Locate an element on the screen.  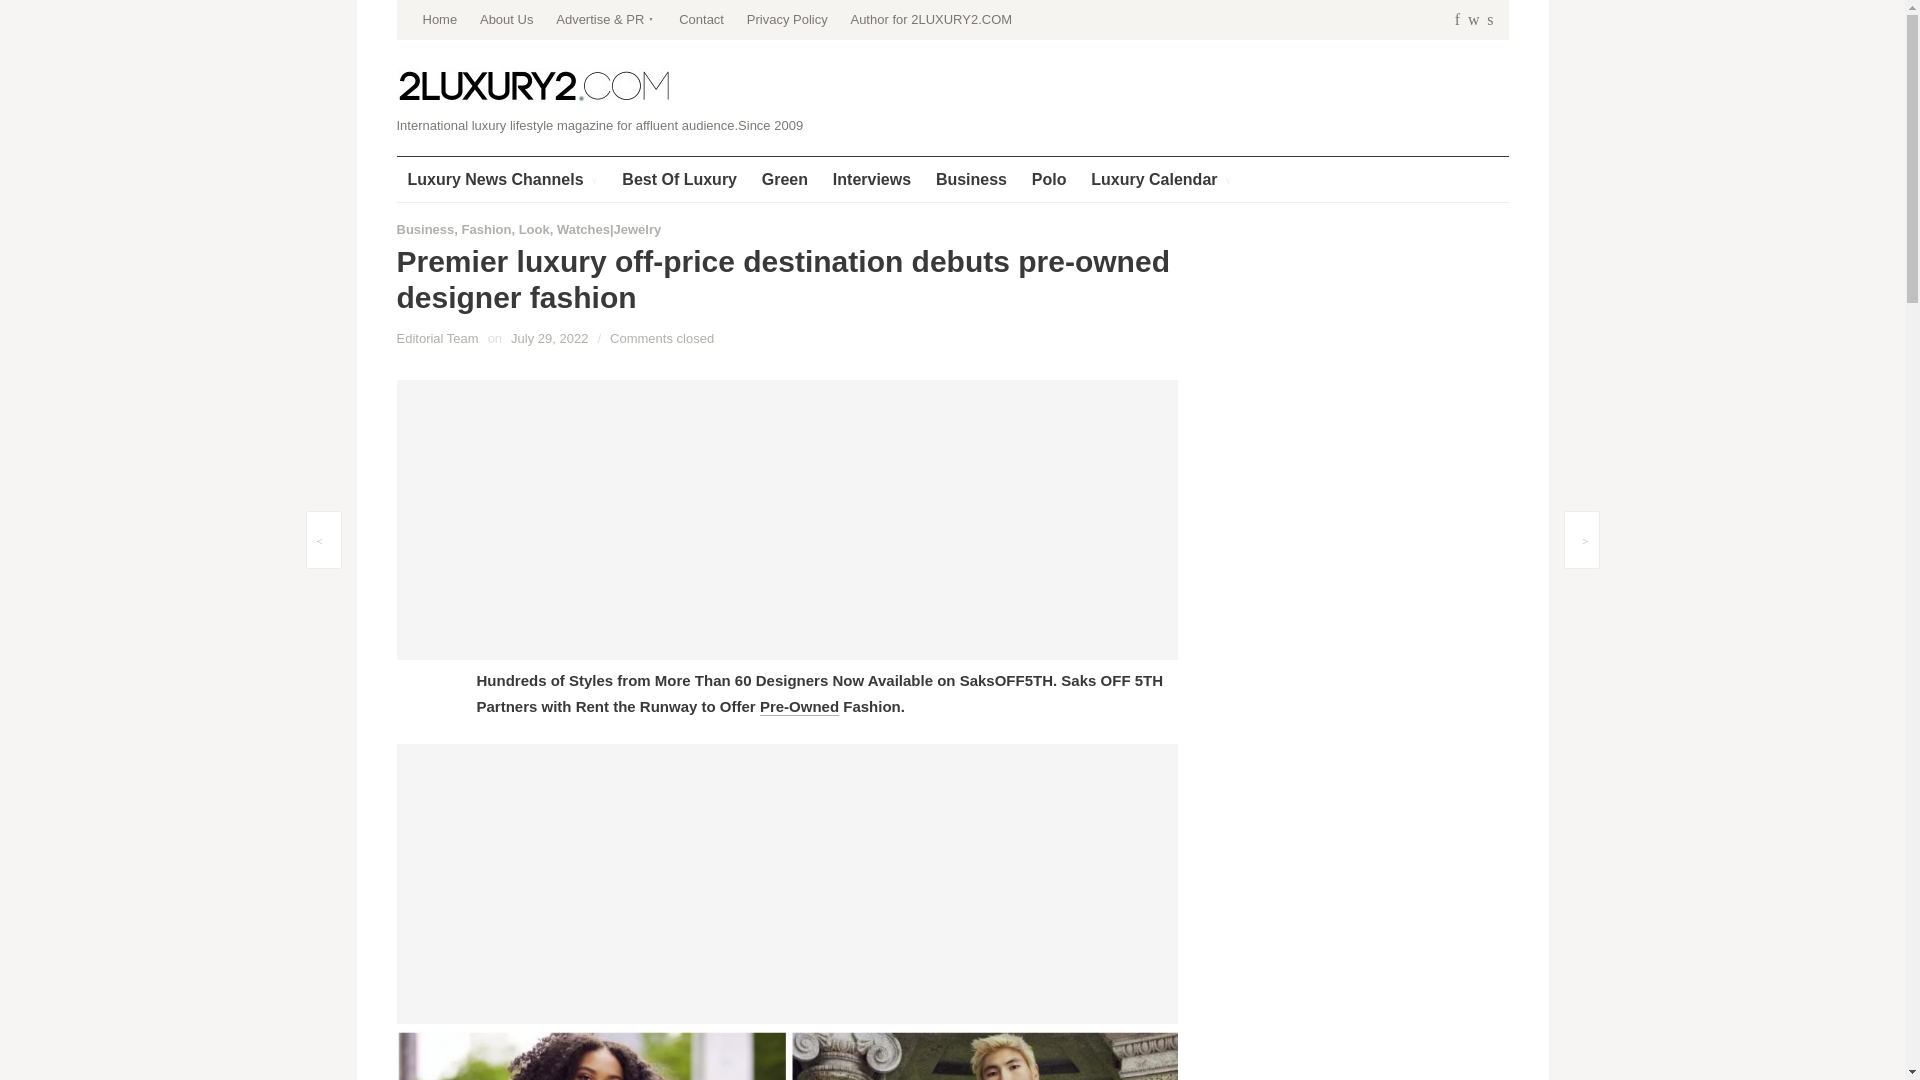
luxury interviews is located at coordinates (871, 178).